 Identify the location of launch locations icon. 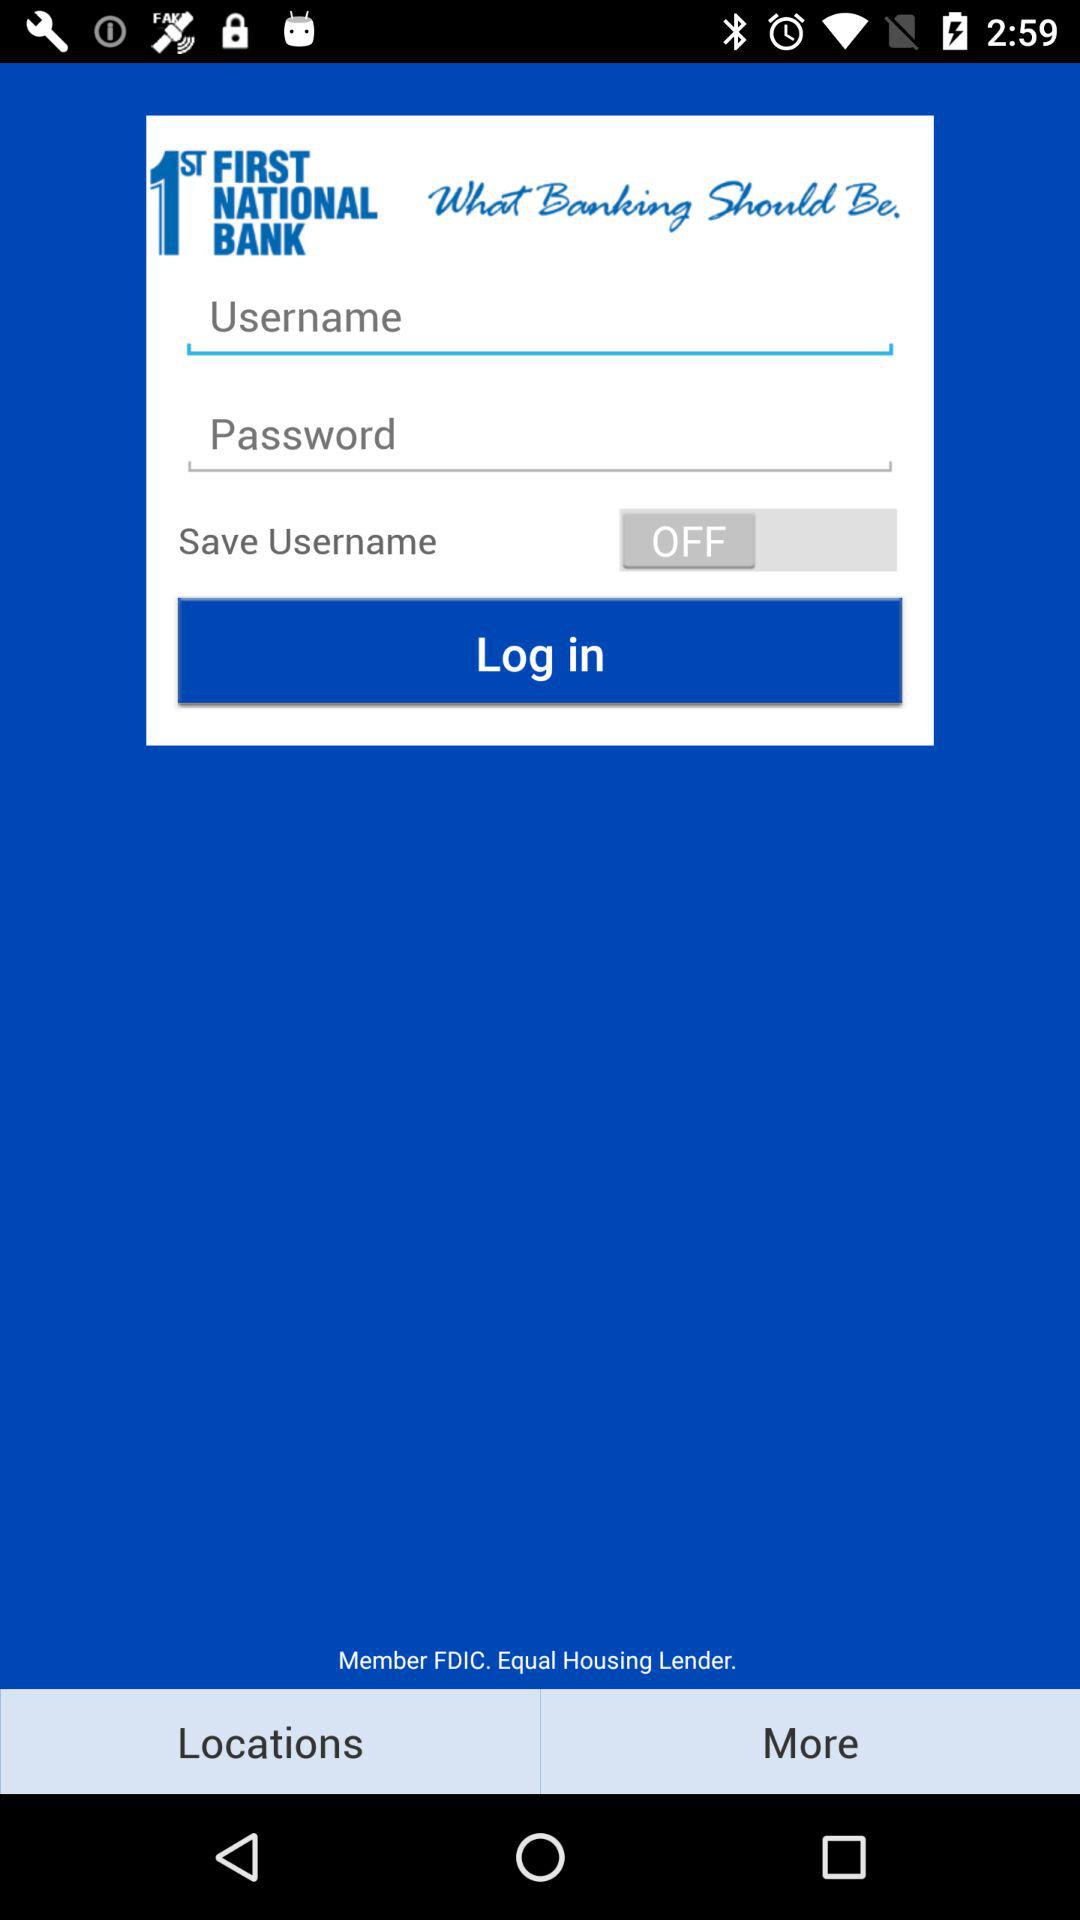
(270, 1740).